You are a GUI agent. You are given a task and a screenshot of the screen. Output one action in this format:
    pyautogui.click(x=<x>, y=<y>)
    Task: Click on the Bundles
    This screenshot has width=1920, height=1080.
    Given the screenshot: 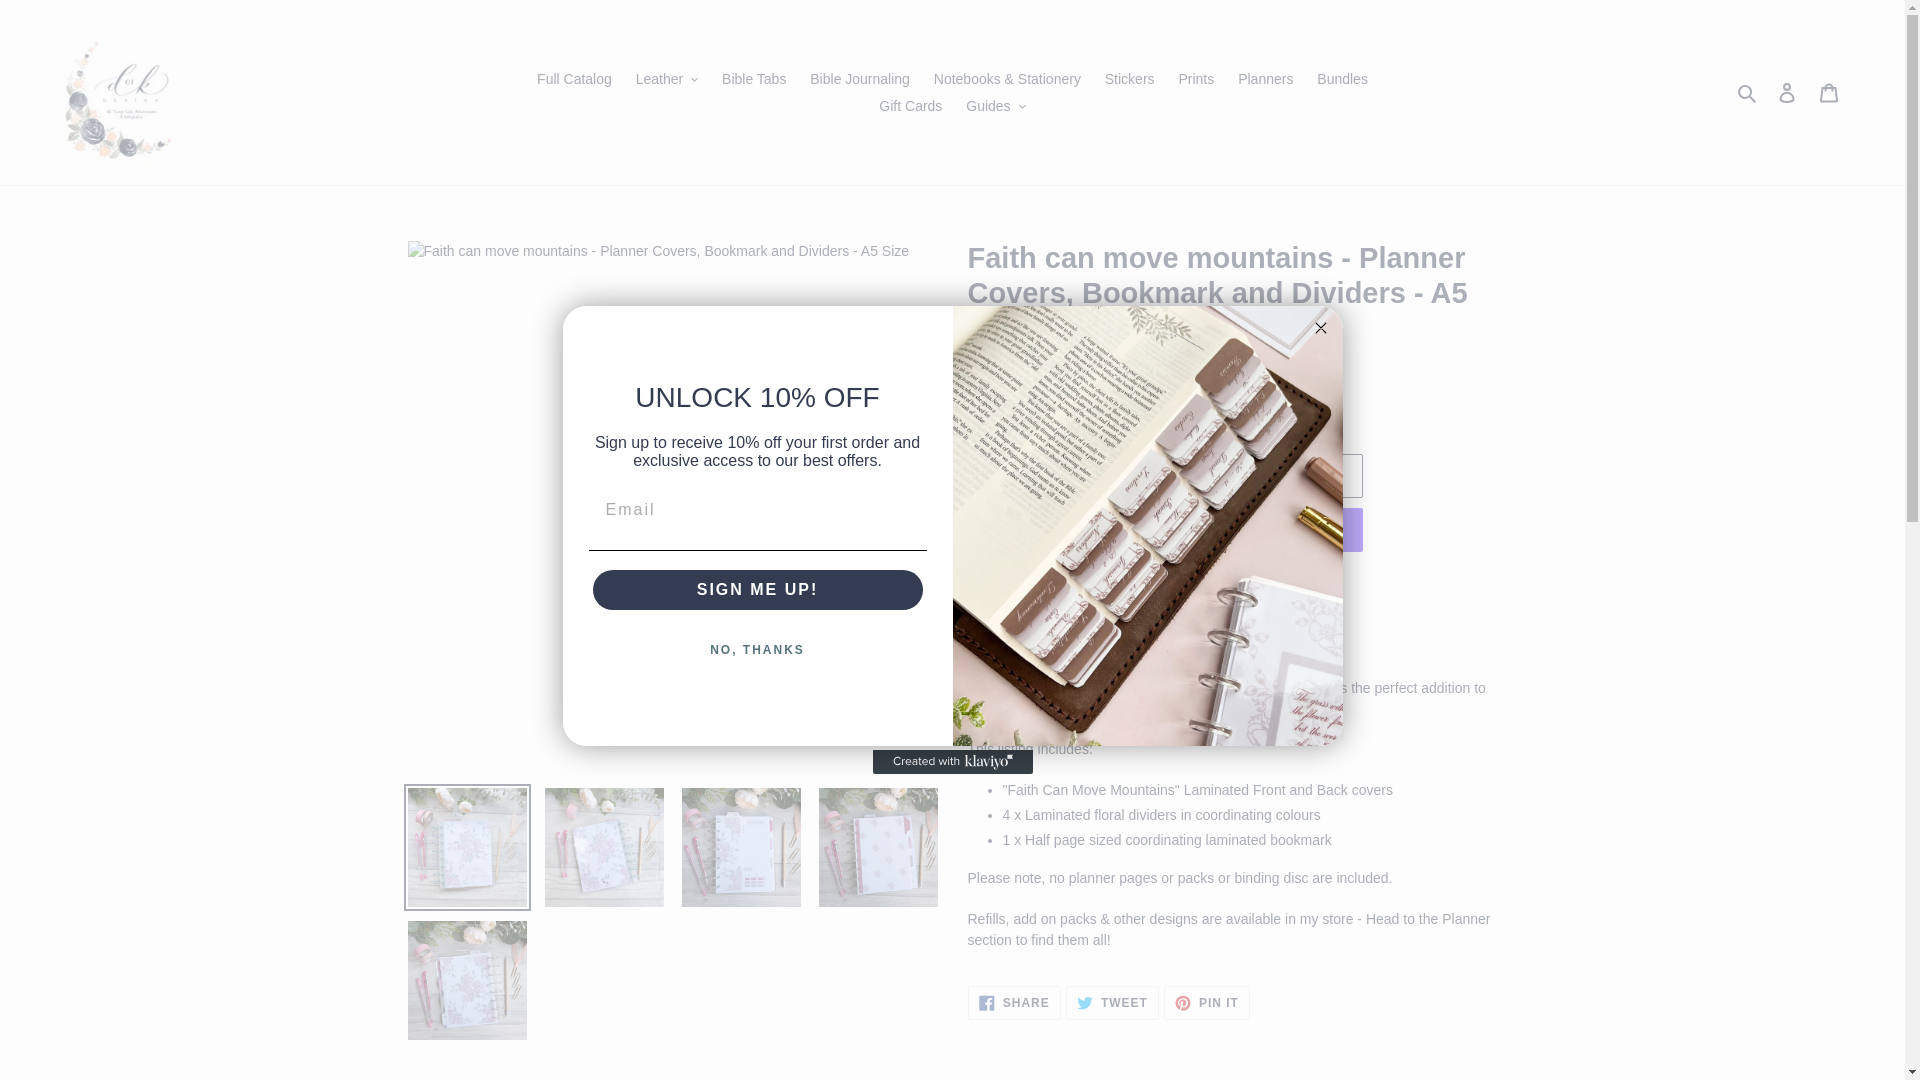 What is the action you would take?
    pyautogui.click(x=1342, y=78)
    